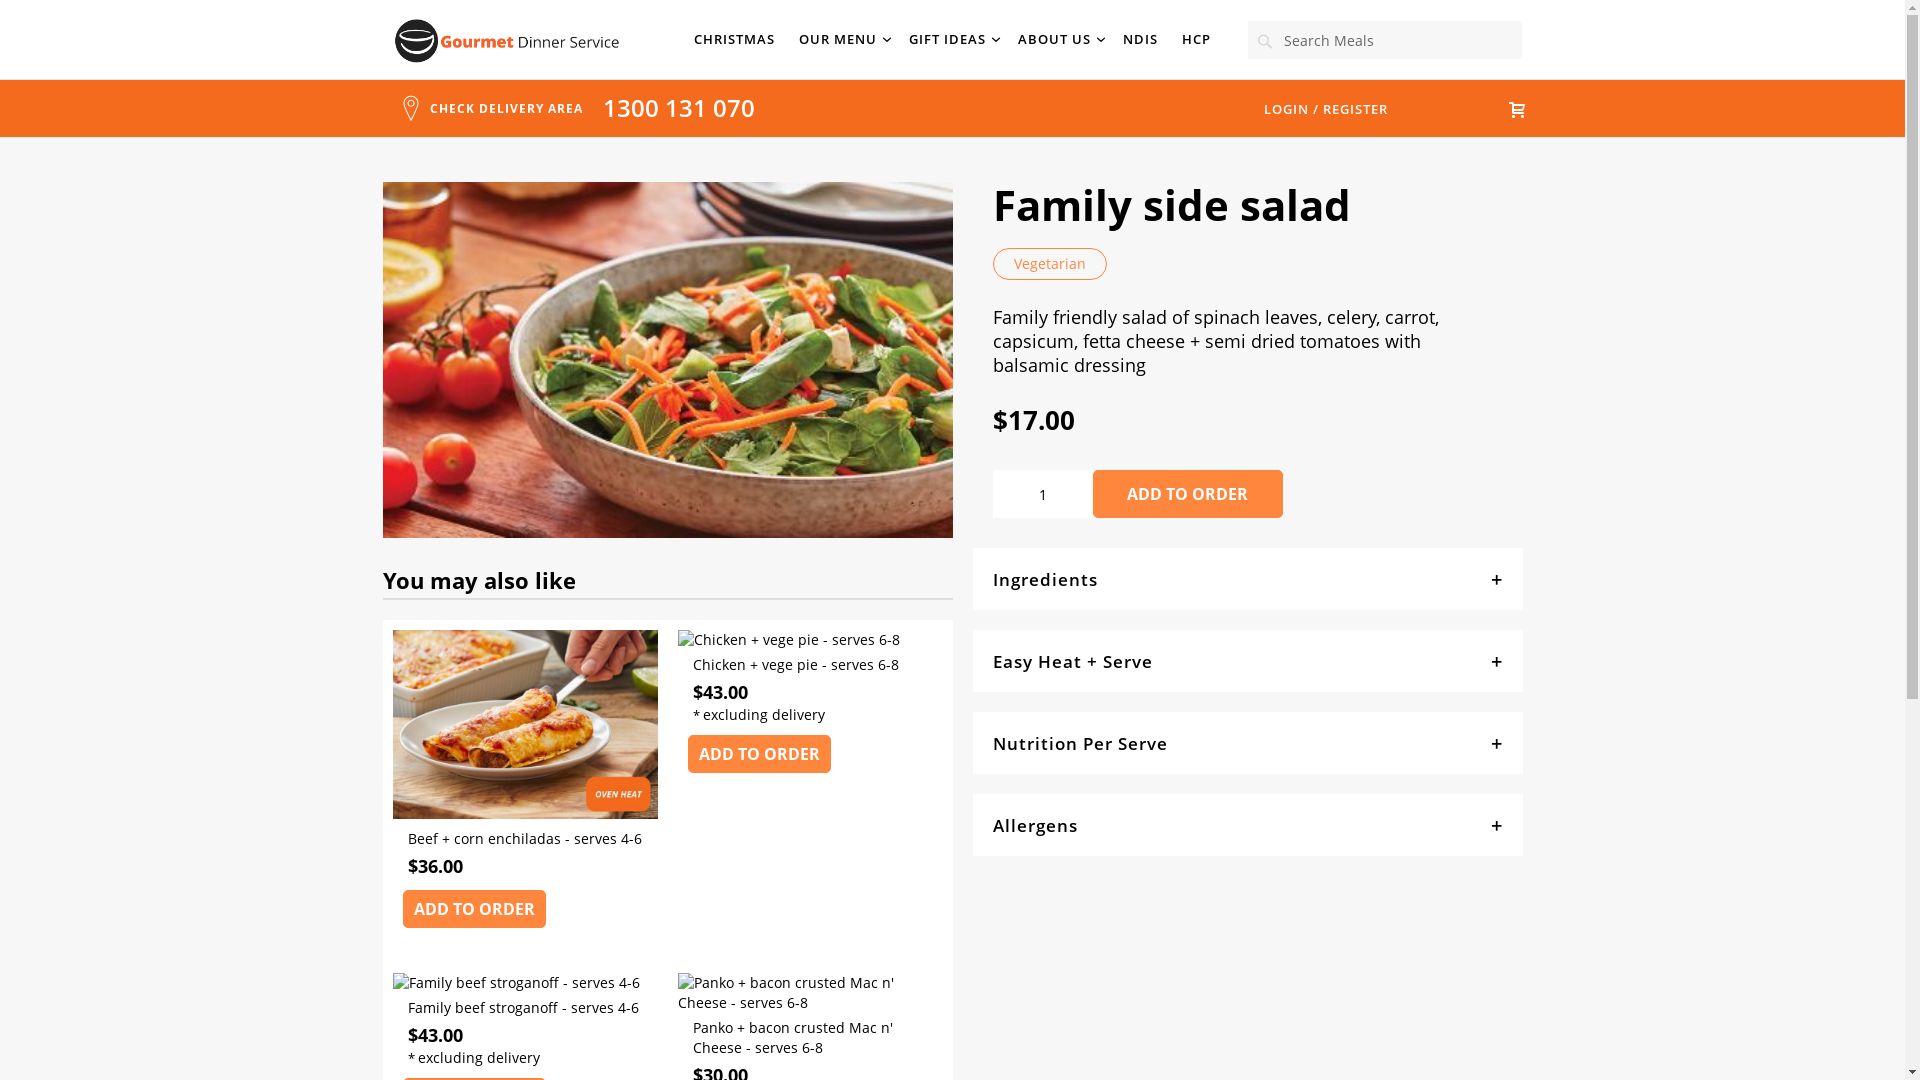 The width and height of the screenshot is (1920, 1080). What do you see at coordinates (524, 852) in the screenshot?
I see `Beef + corn enchiladas - serves 4-6` at bounding box center [524, 852].